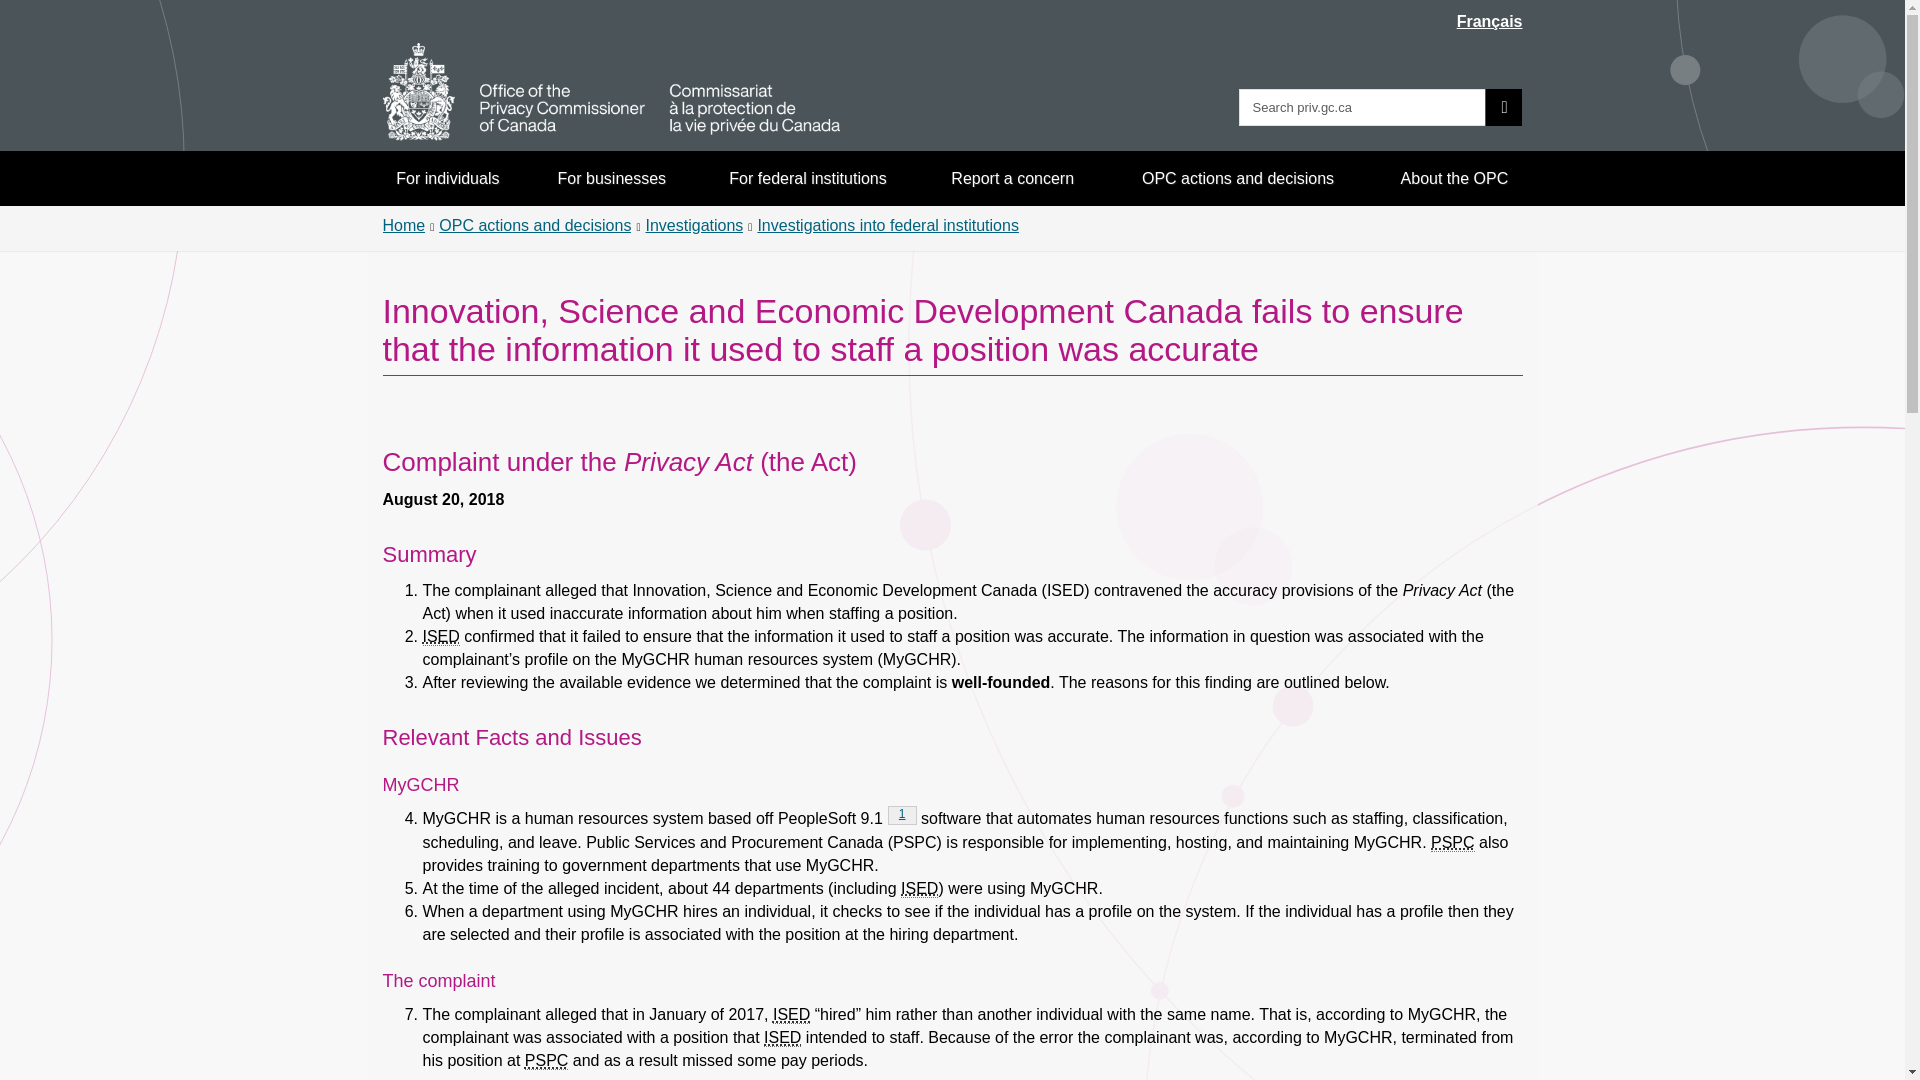 This screenshot has height=1080, width=1920. I want to click on Innovation, Science and Economic Development, so click(1454, 178).